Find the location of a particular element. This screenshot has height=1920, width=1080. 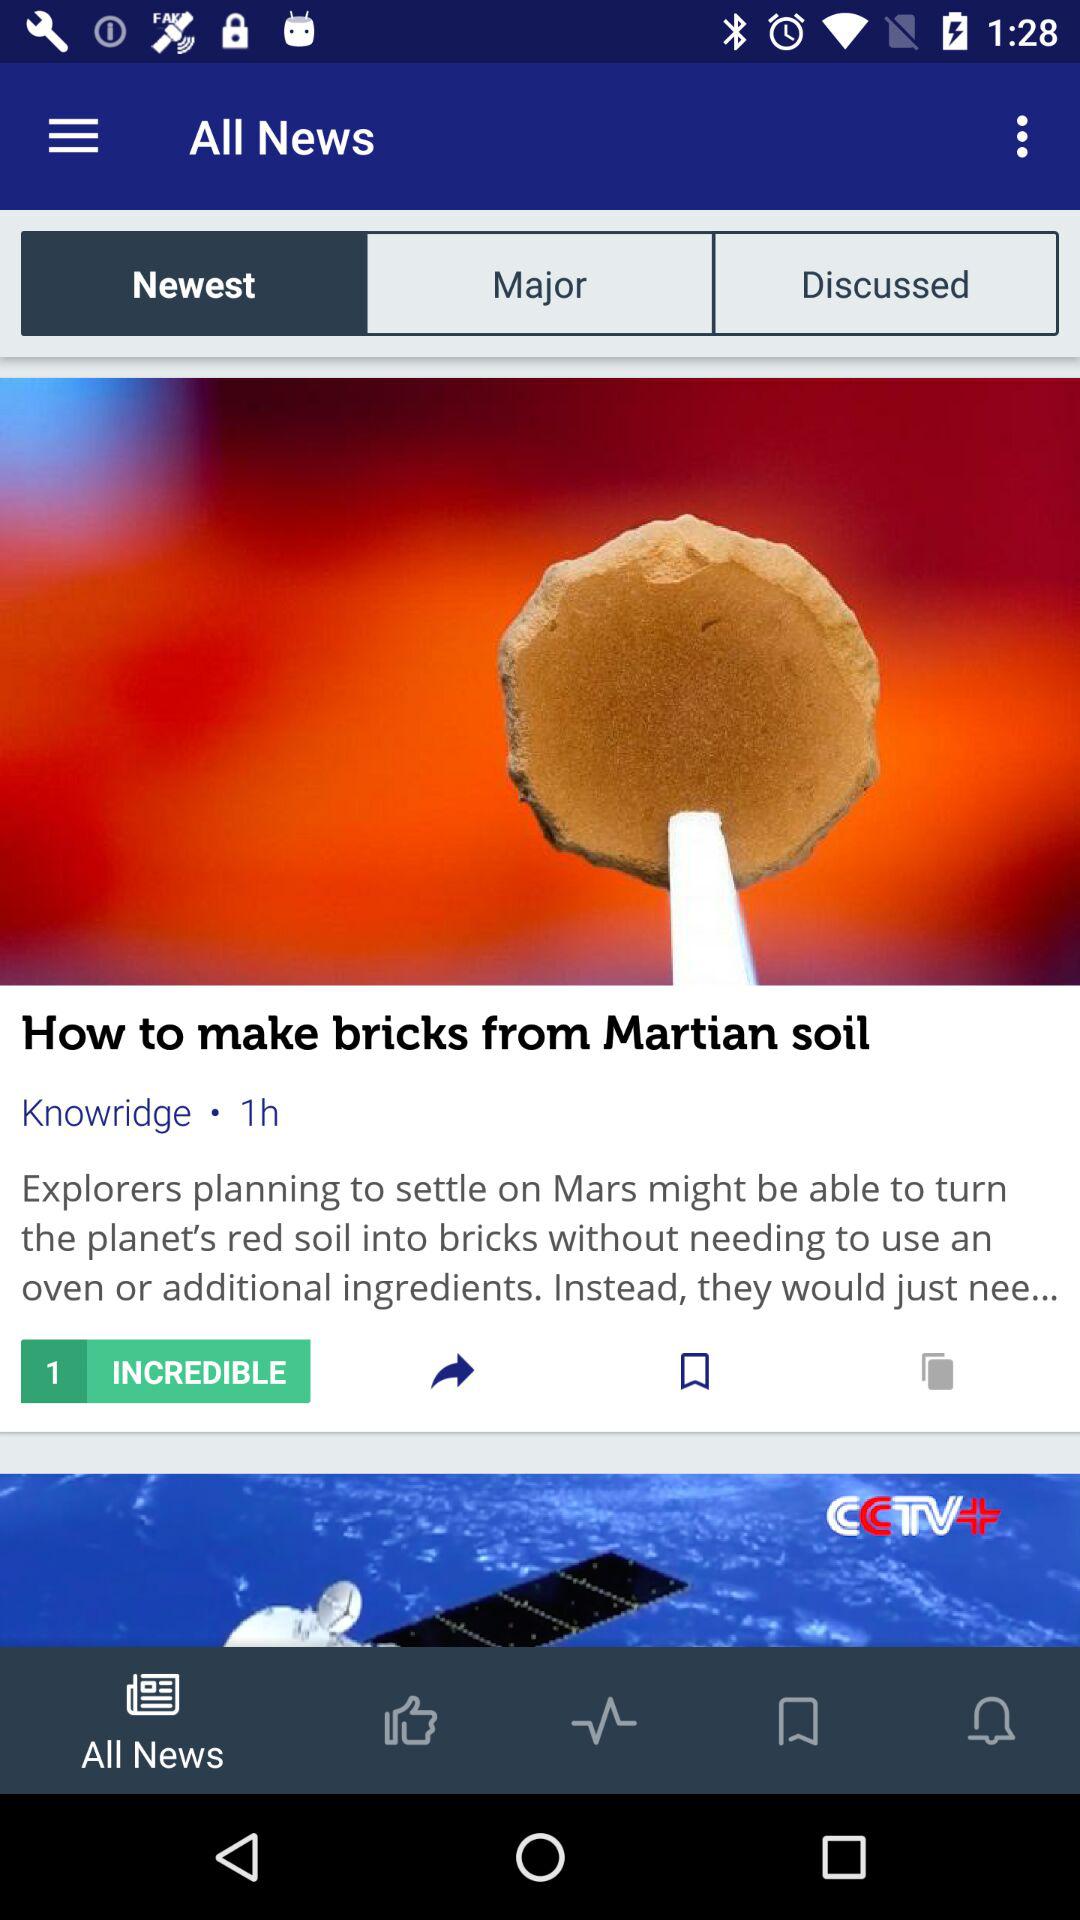

open item below all news is located at coordinates (539, 282).